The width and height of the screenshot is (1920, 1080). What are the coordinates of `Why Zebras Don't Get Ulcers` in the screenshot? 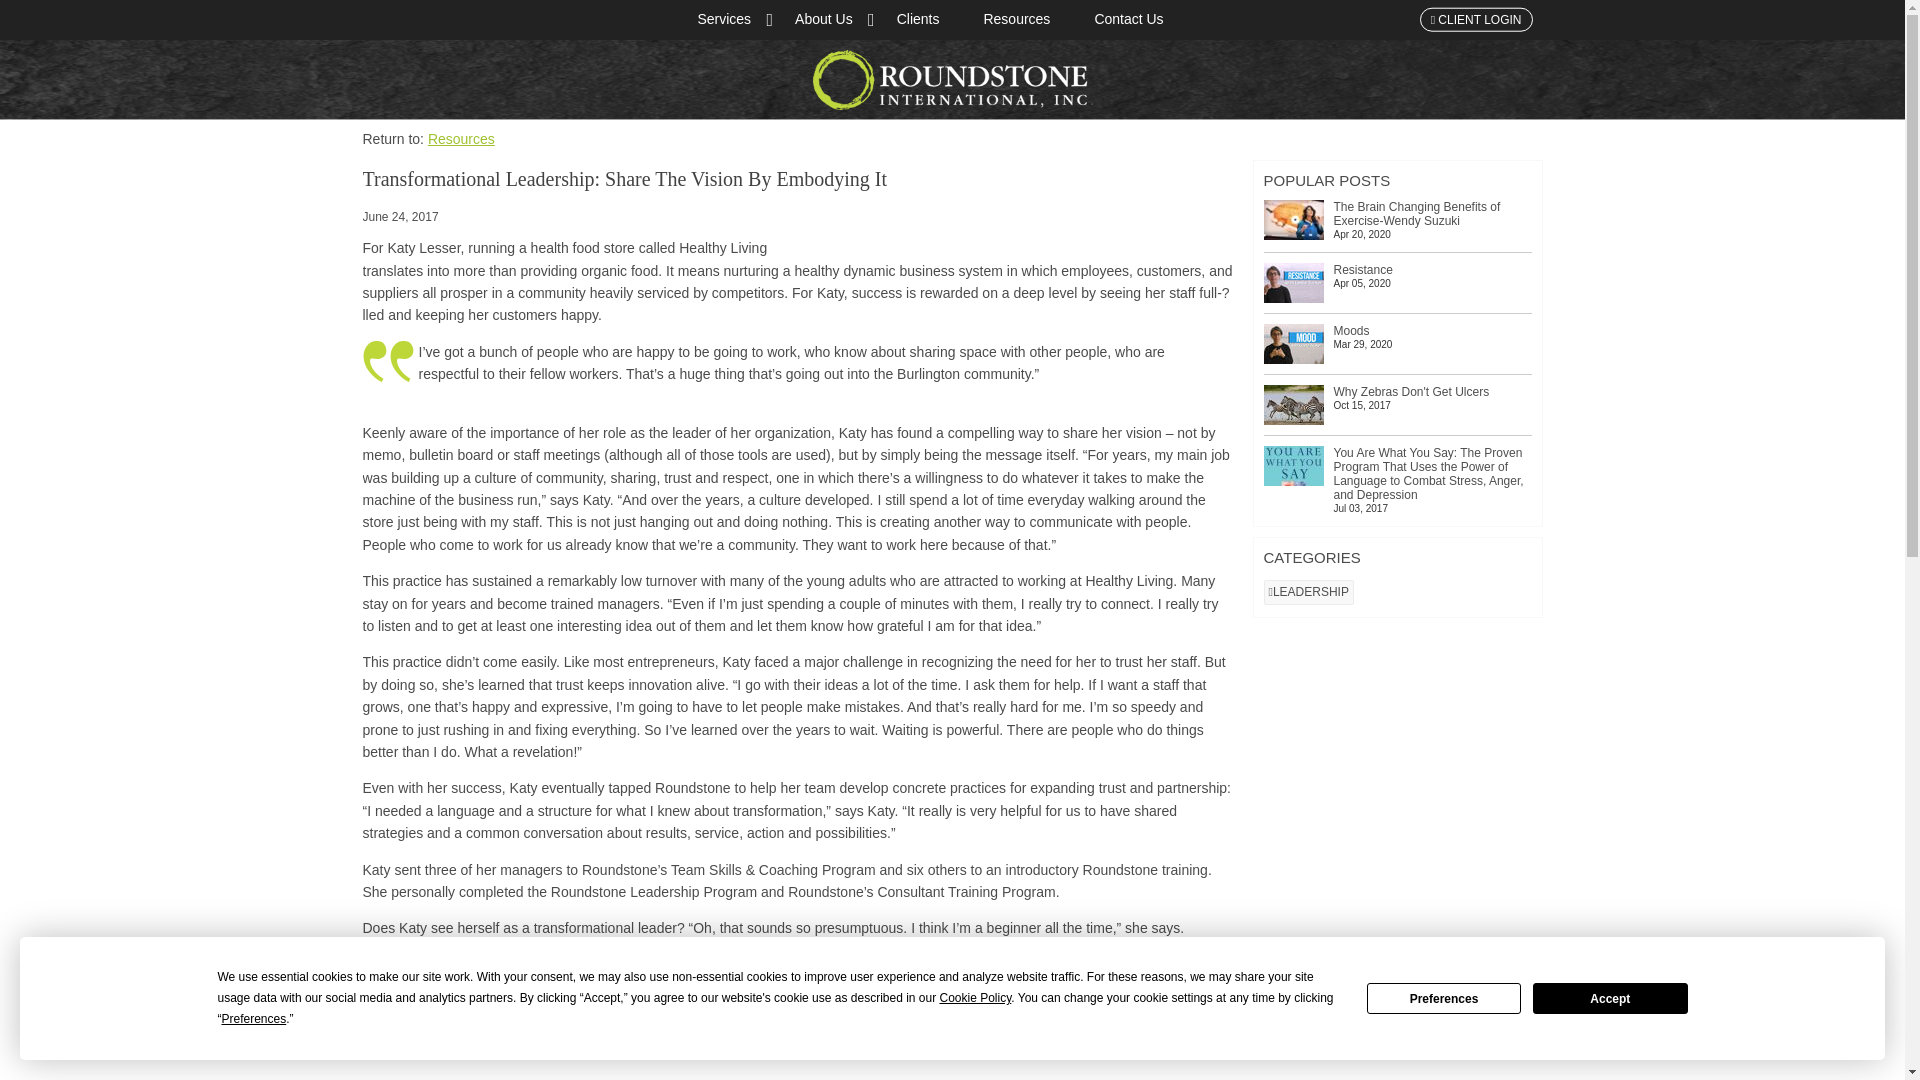 It's located at (1294, 404).